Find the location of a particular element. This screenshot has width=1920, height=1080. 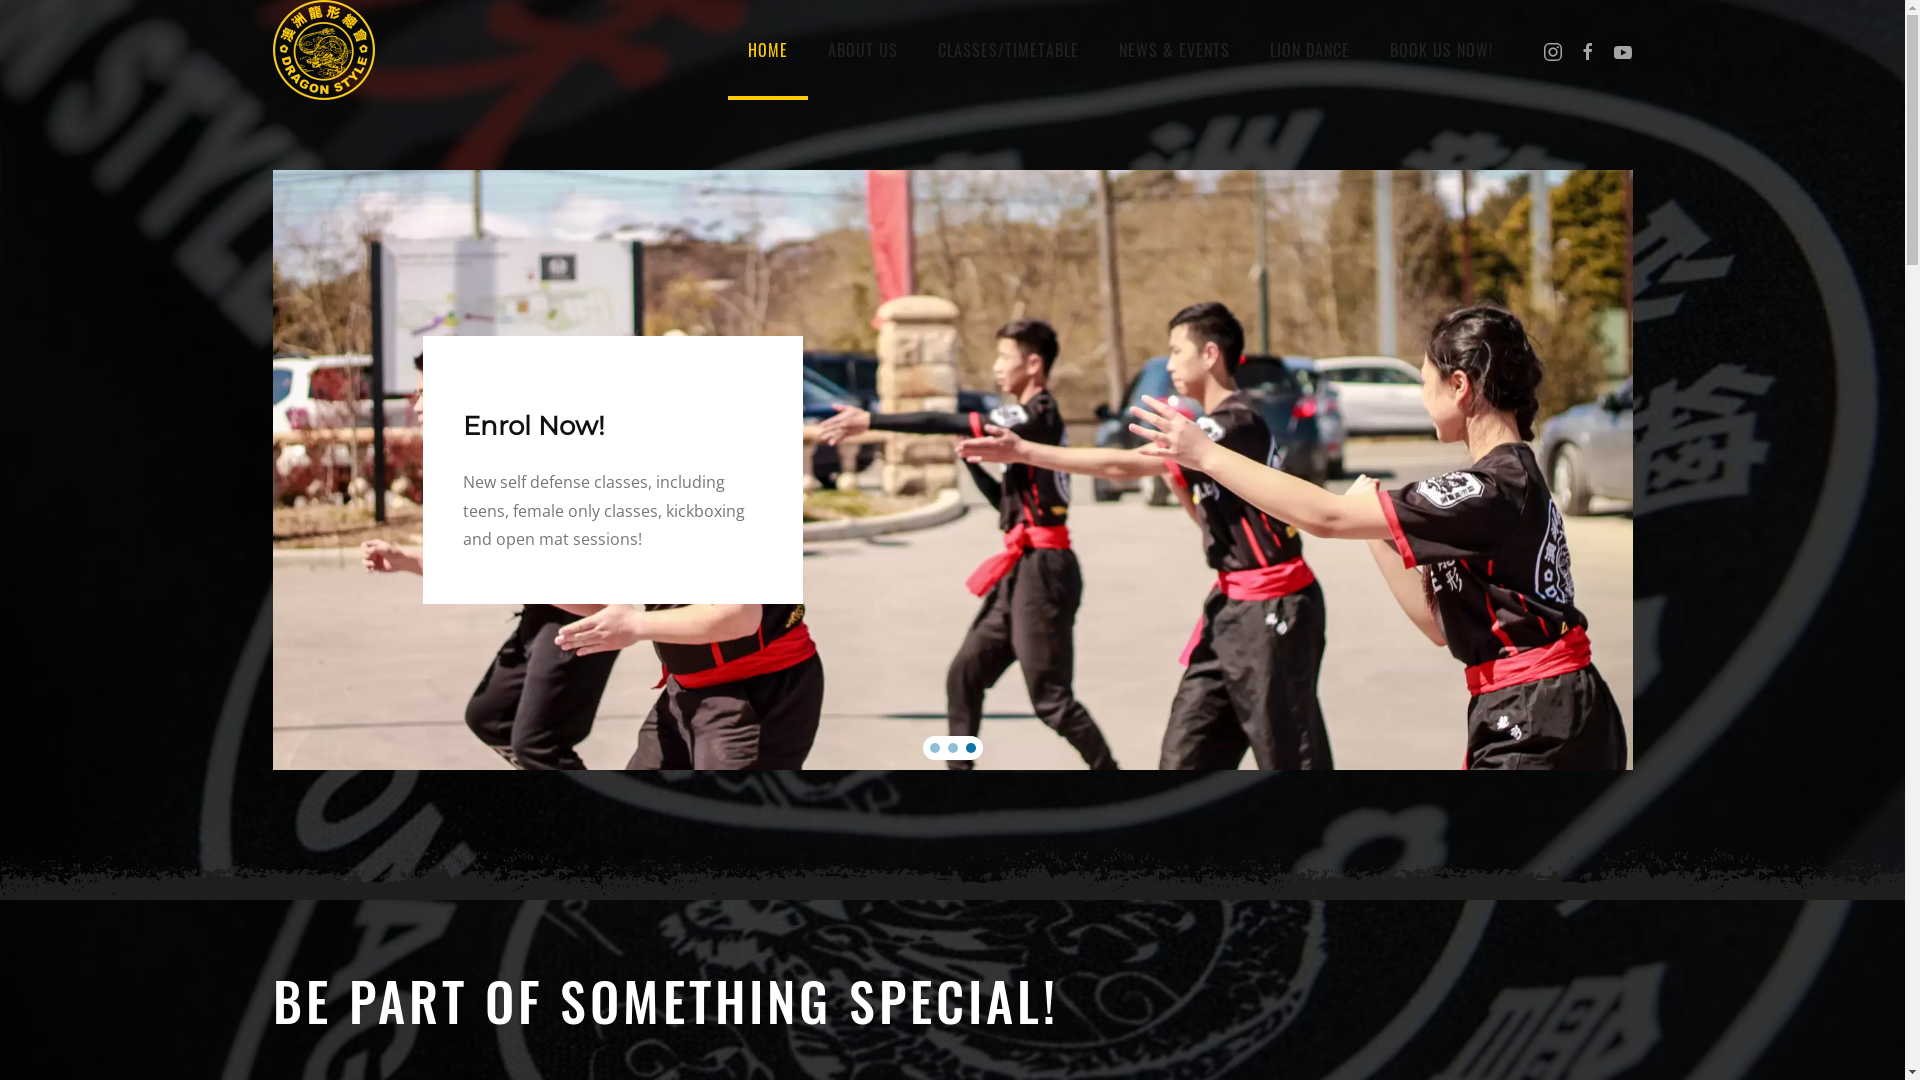

LION DANCE is located at coordinates (1310, 50).